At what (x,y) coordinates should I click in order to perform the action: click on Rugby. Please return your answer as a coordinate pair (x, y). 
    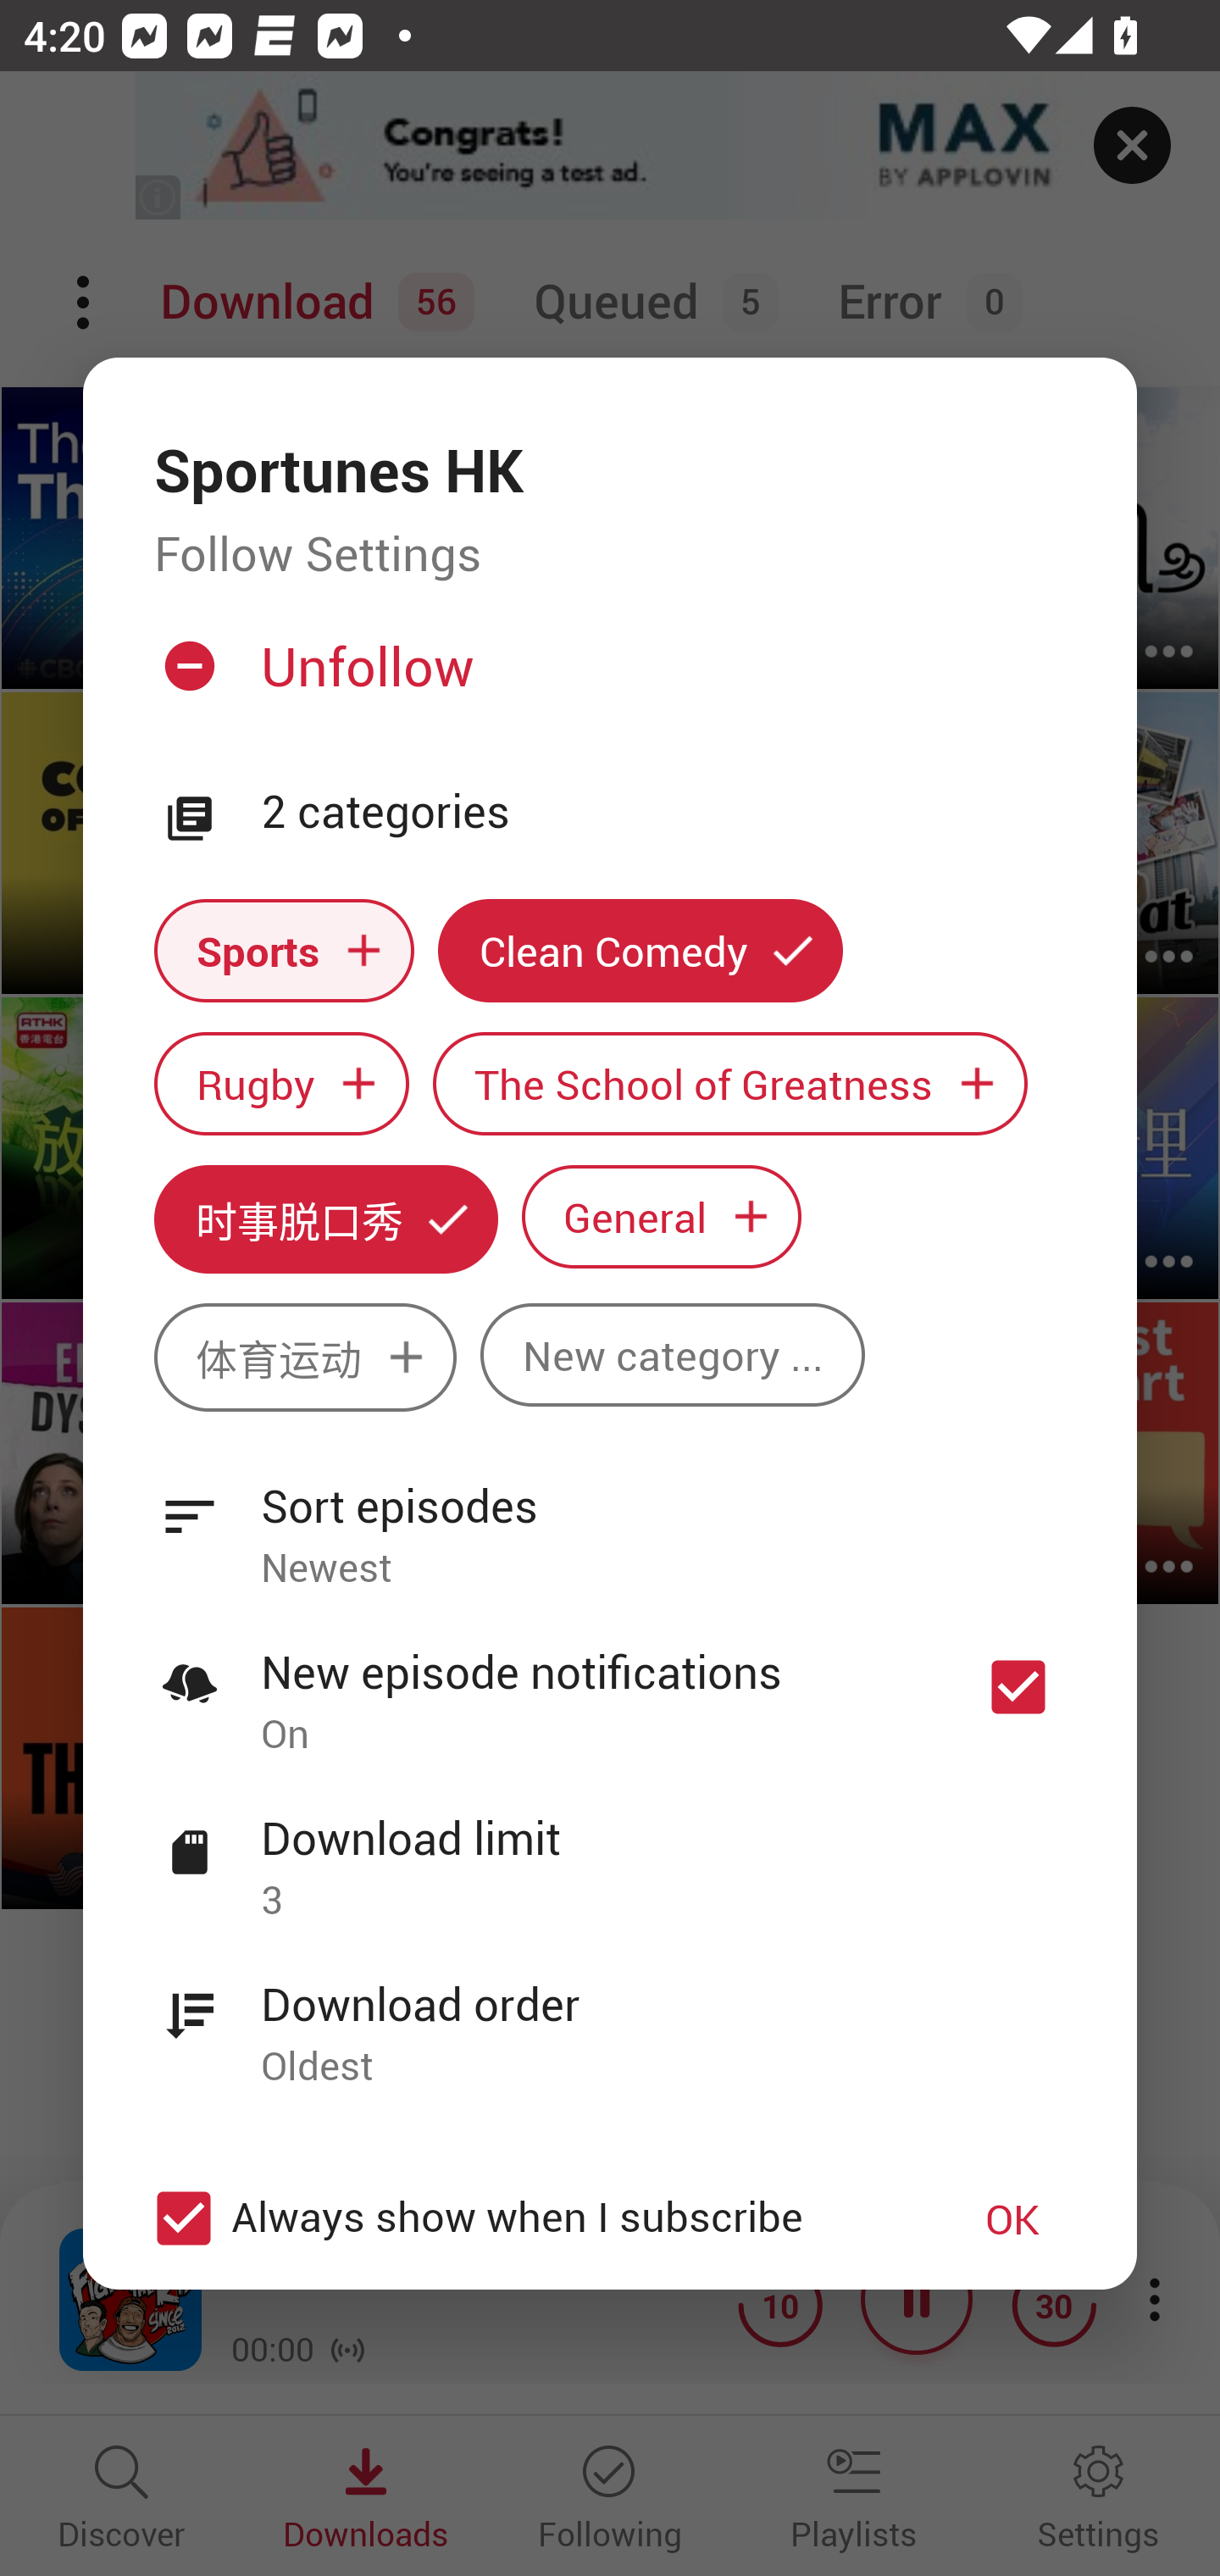
    Looking at the image, I should click on (281, 1085).